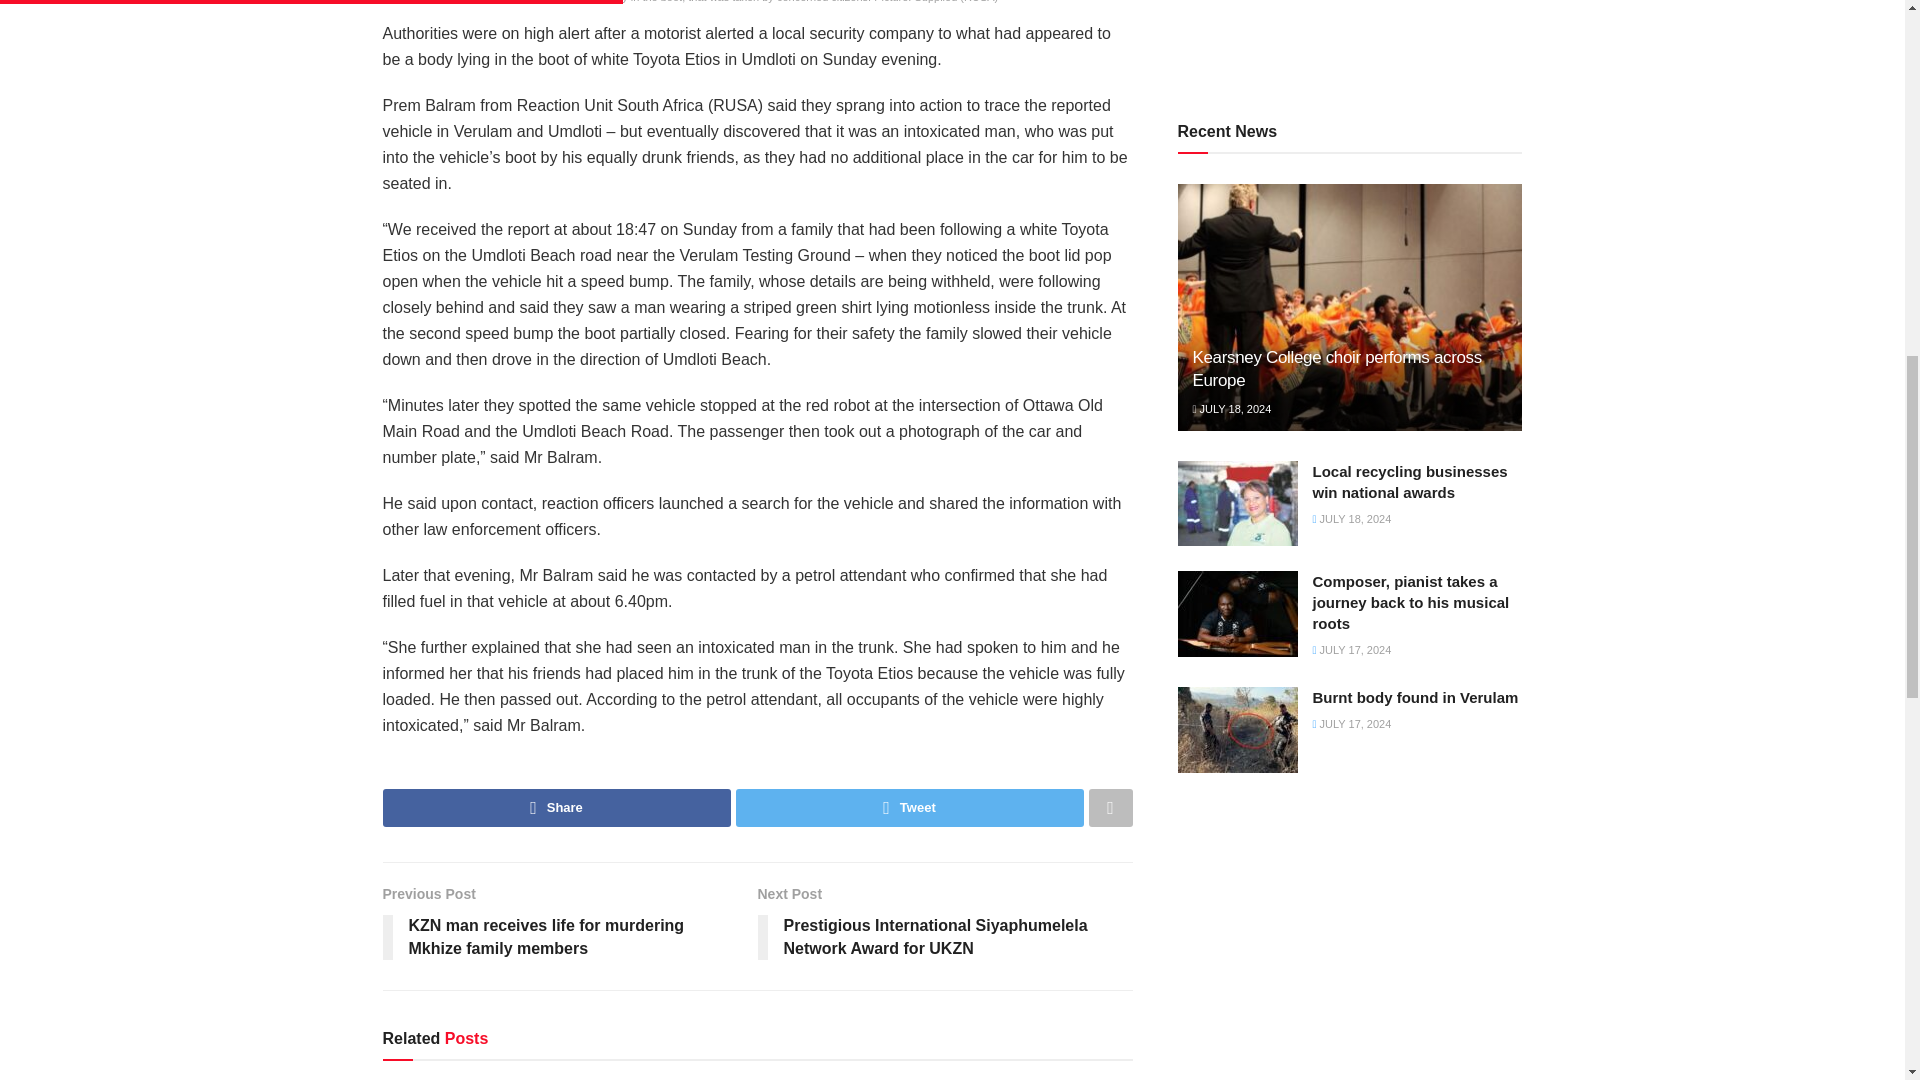 This screenshot has width=1920, height=1080. Describe the element at coordinates (556, 808) in the screenshot. I see `Share` at that location.